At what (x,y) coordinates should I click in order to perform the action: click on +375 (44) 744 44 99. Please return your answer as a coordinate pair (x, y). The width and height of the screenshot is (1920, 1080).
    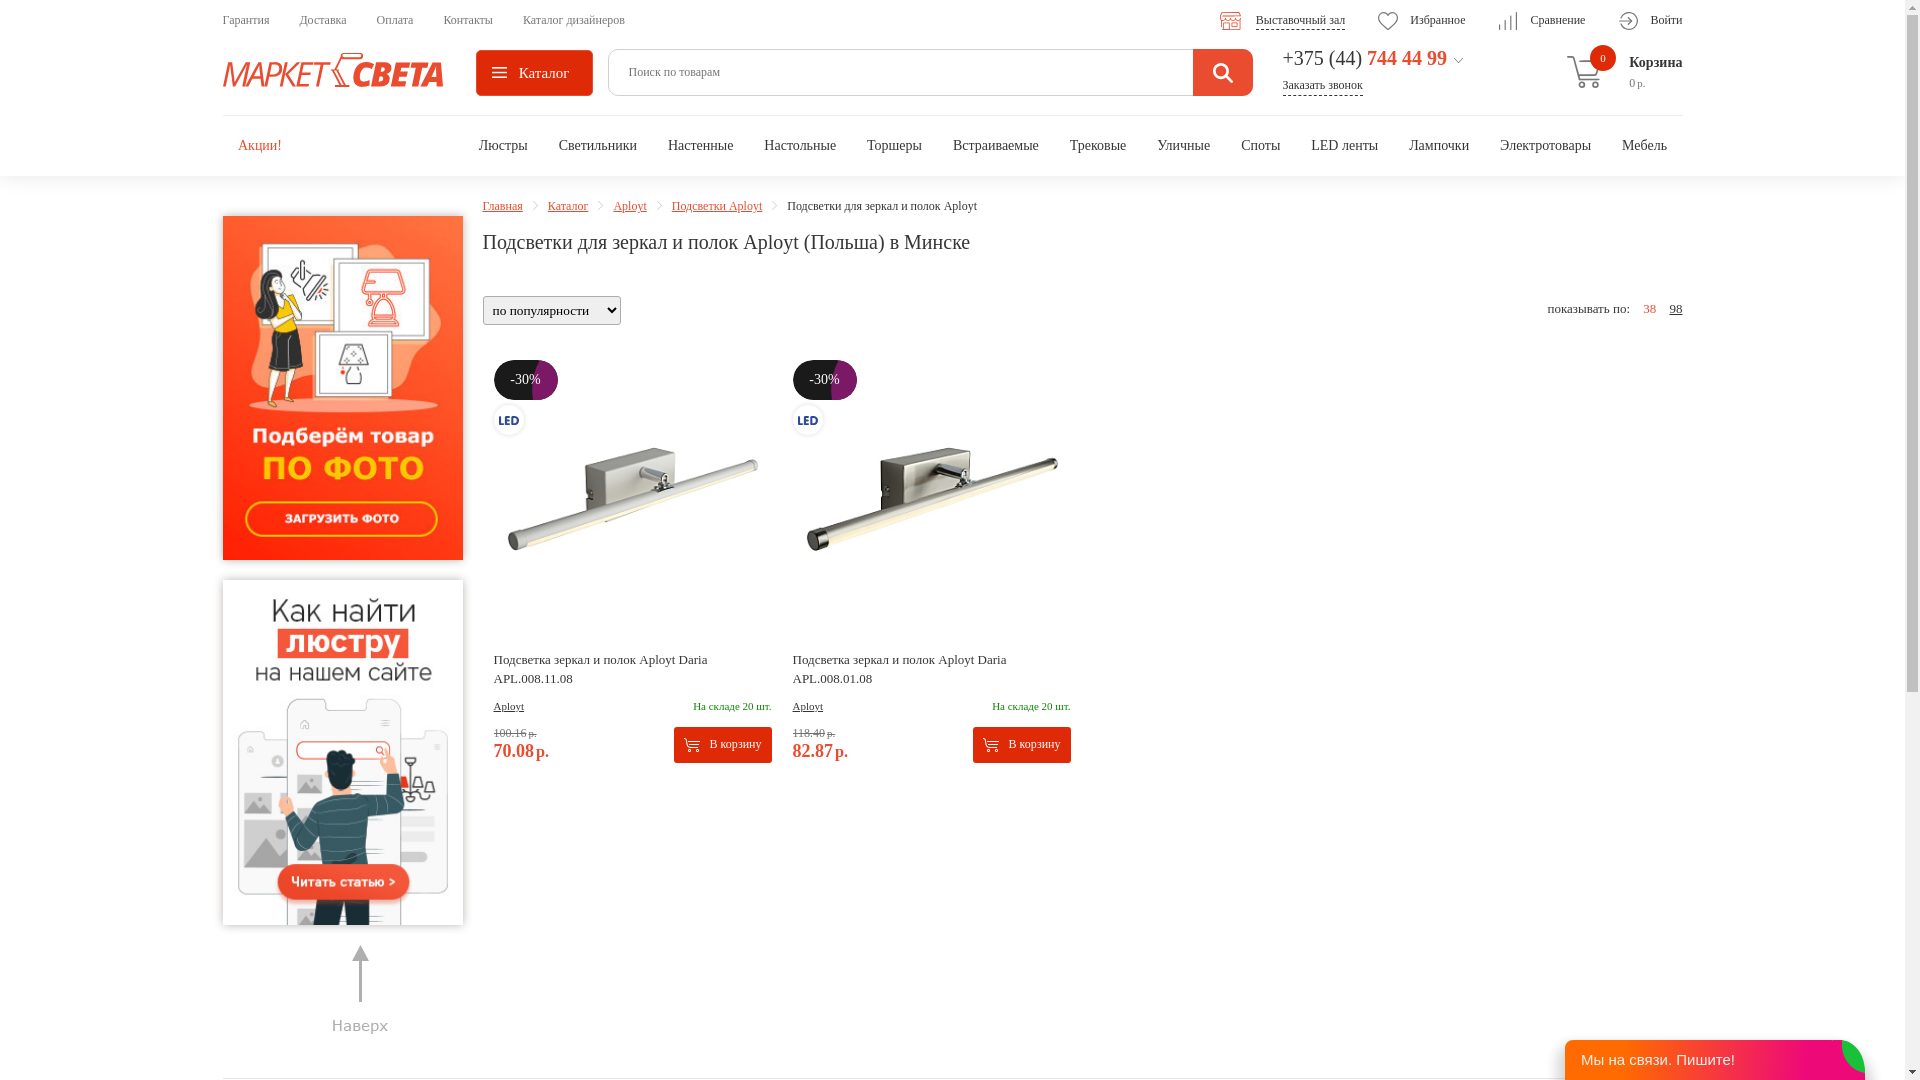
    Looking at the image, I should click on (1364, 58).